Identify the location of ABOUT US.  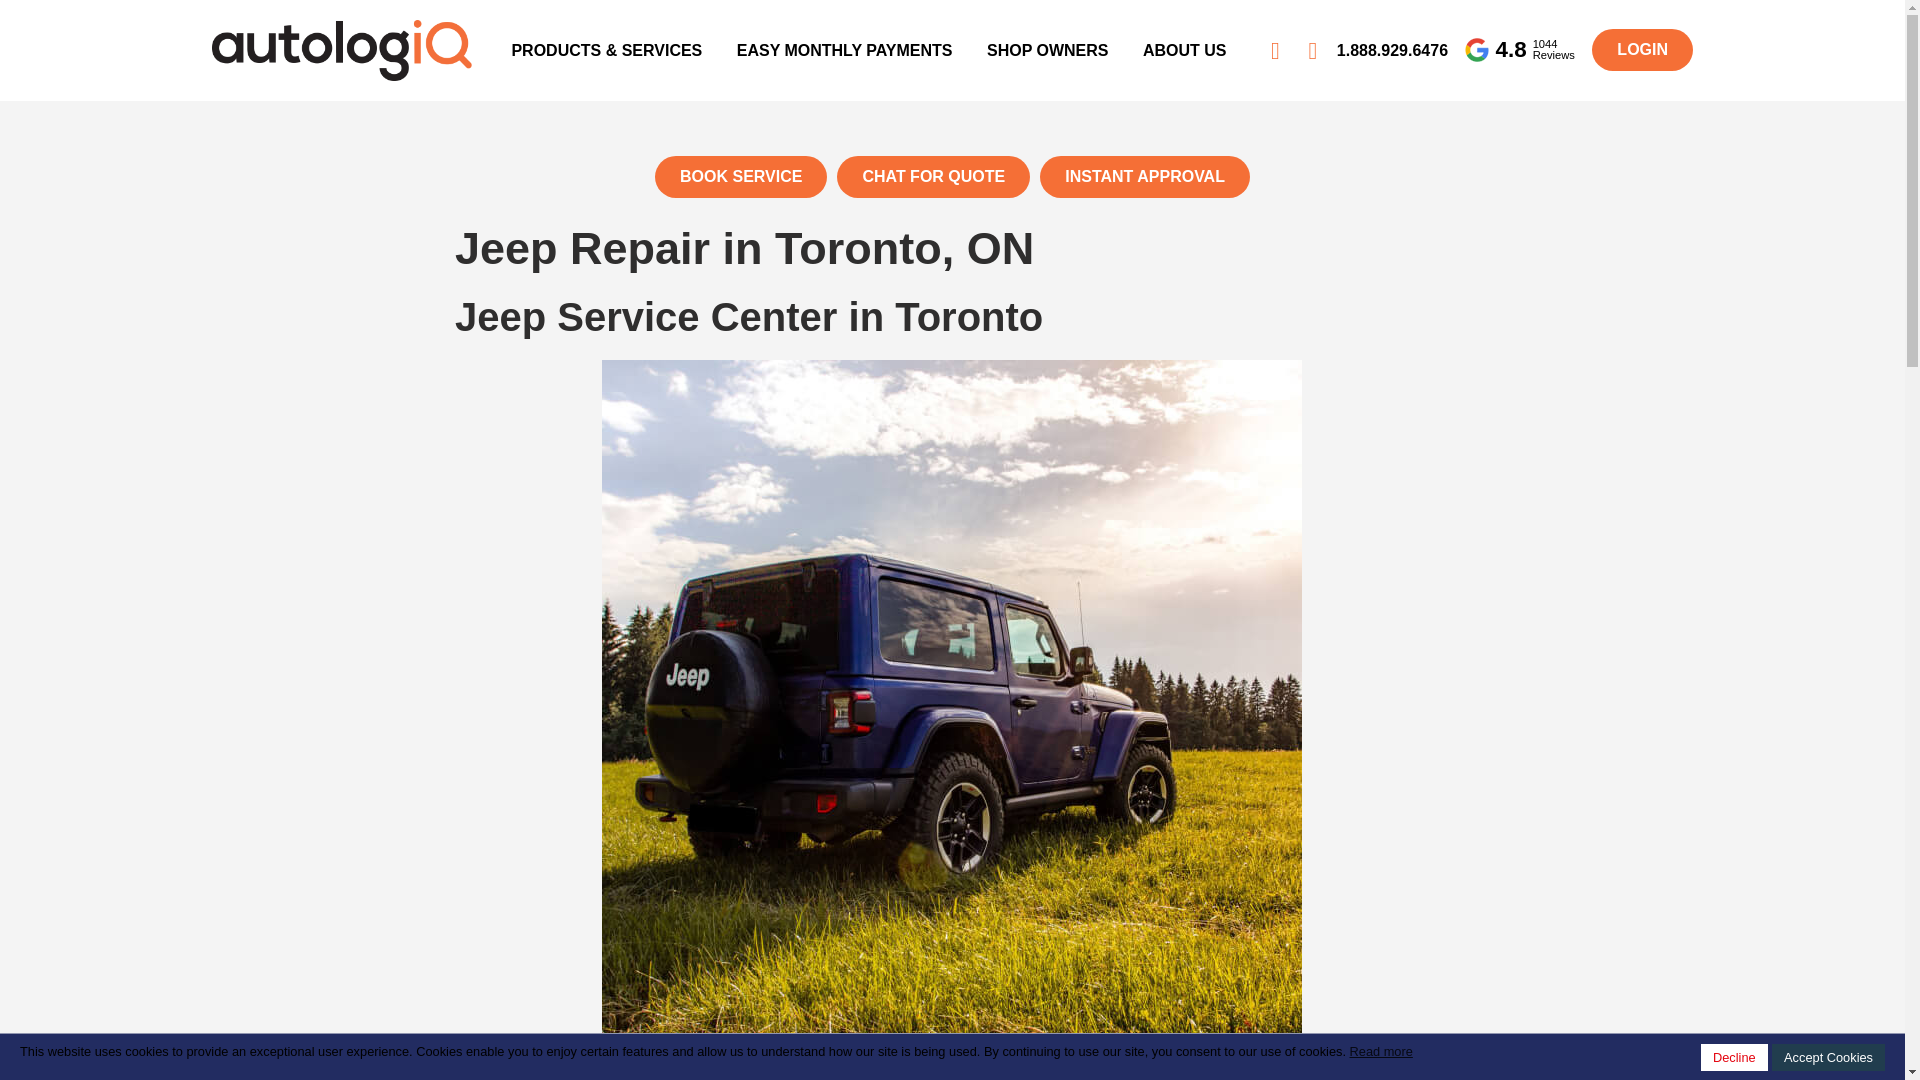
(1185, 50).